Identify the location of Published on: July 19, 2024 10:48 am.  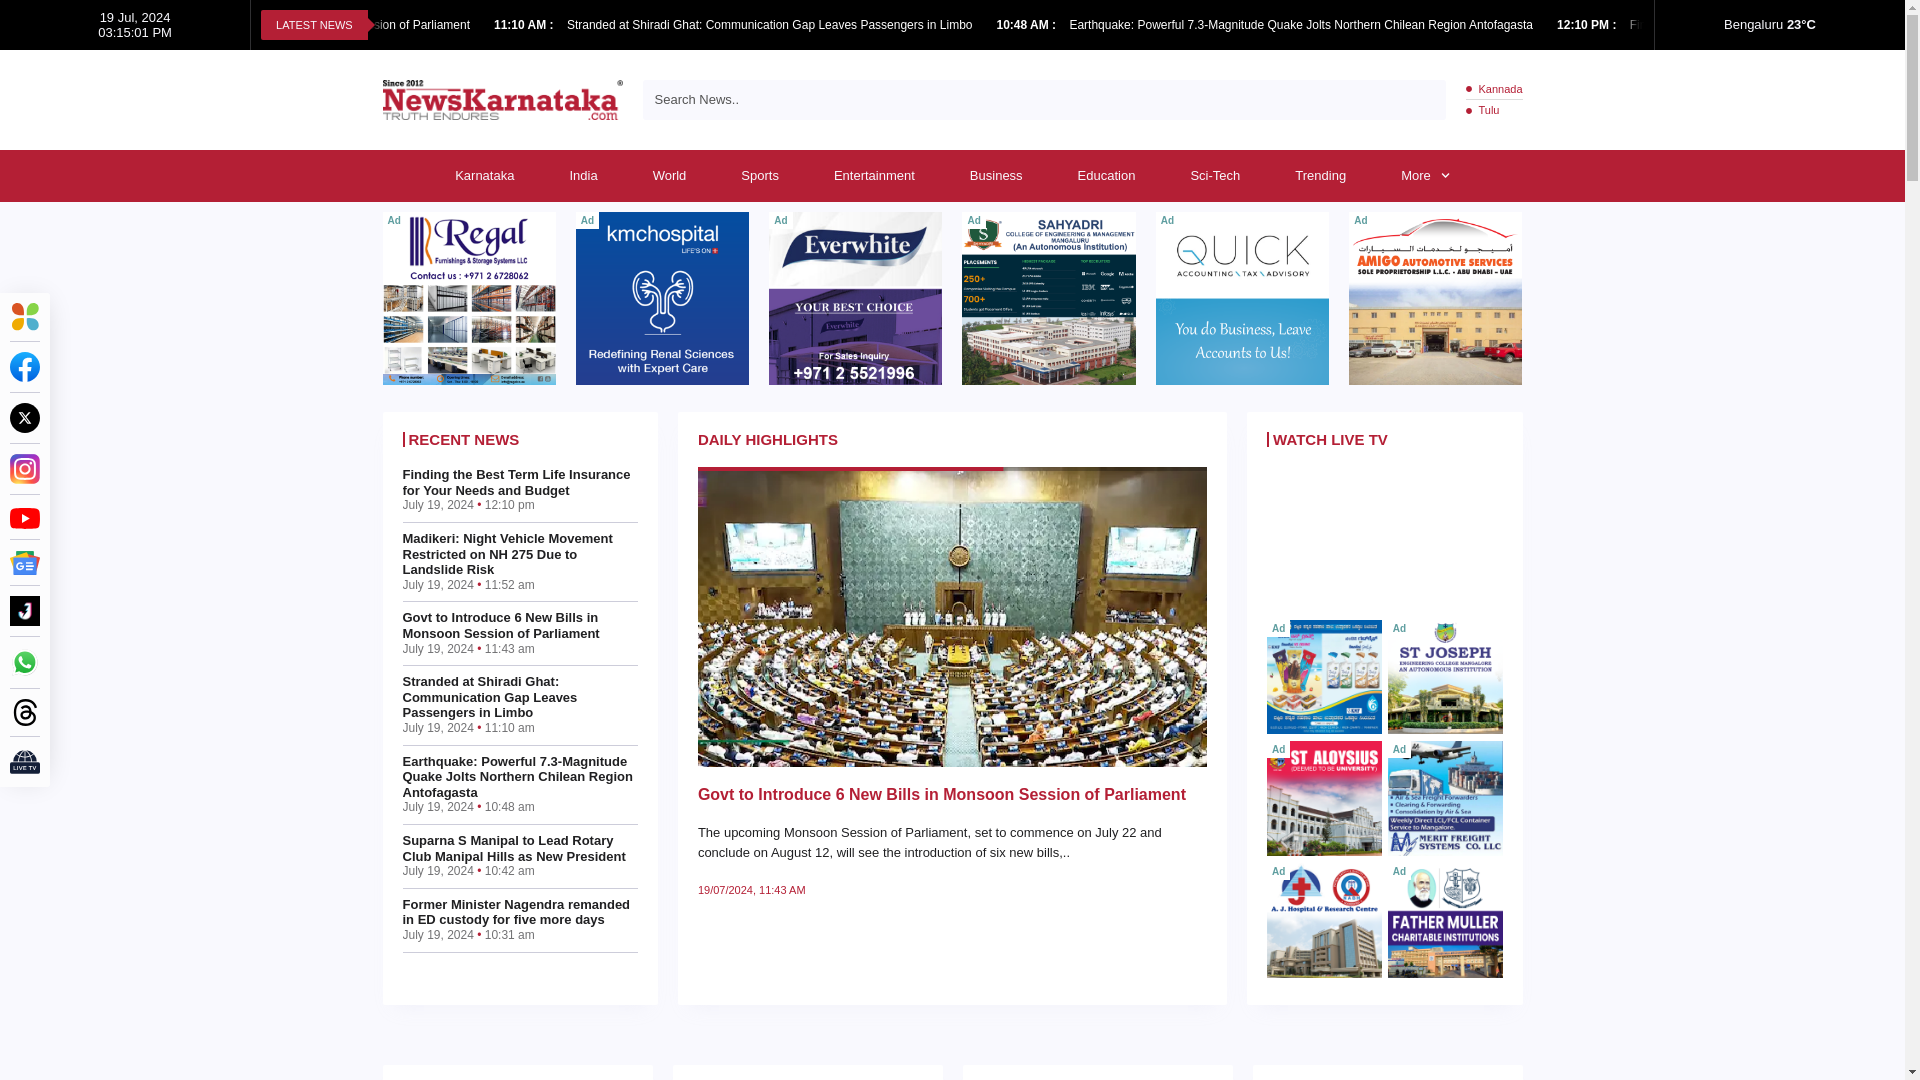
(1028, 25).